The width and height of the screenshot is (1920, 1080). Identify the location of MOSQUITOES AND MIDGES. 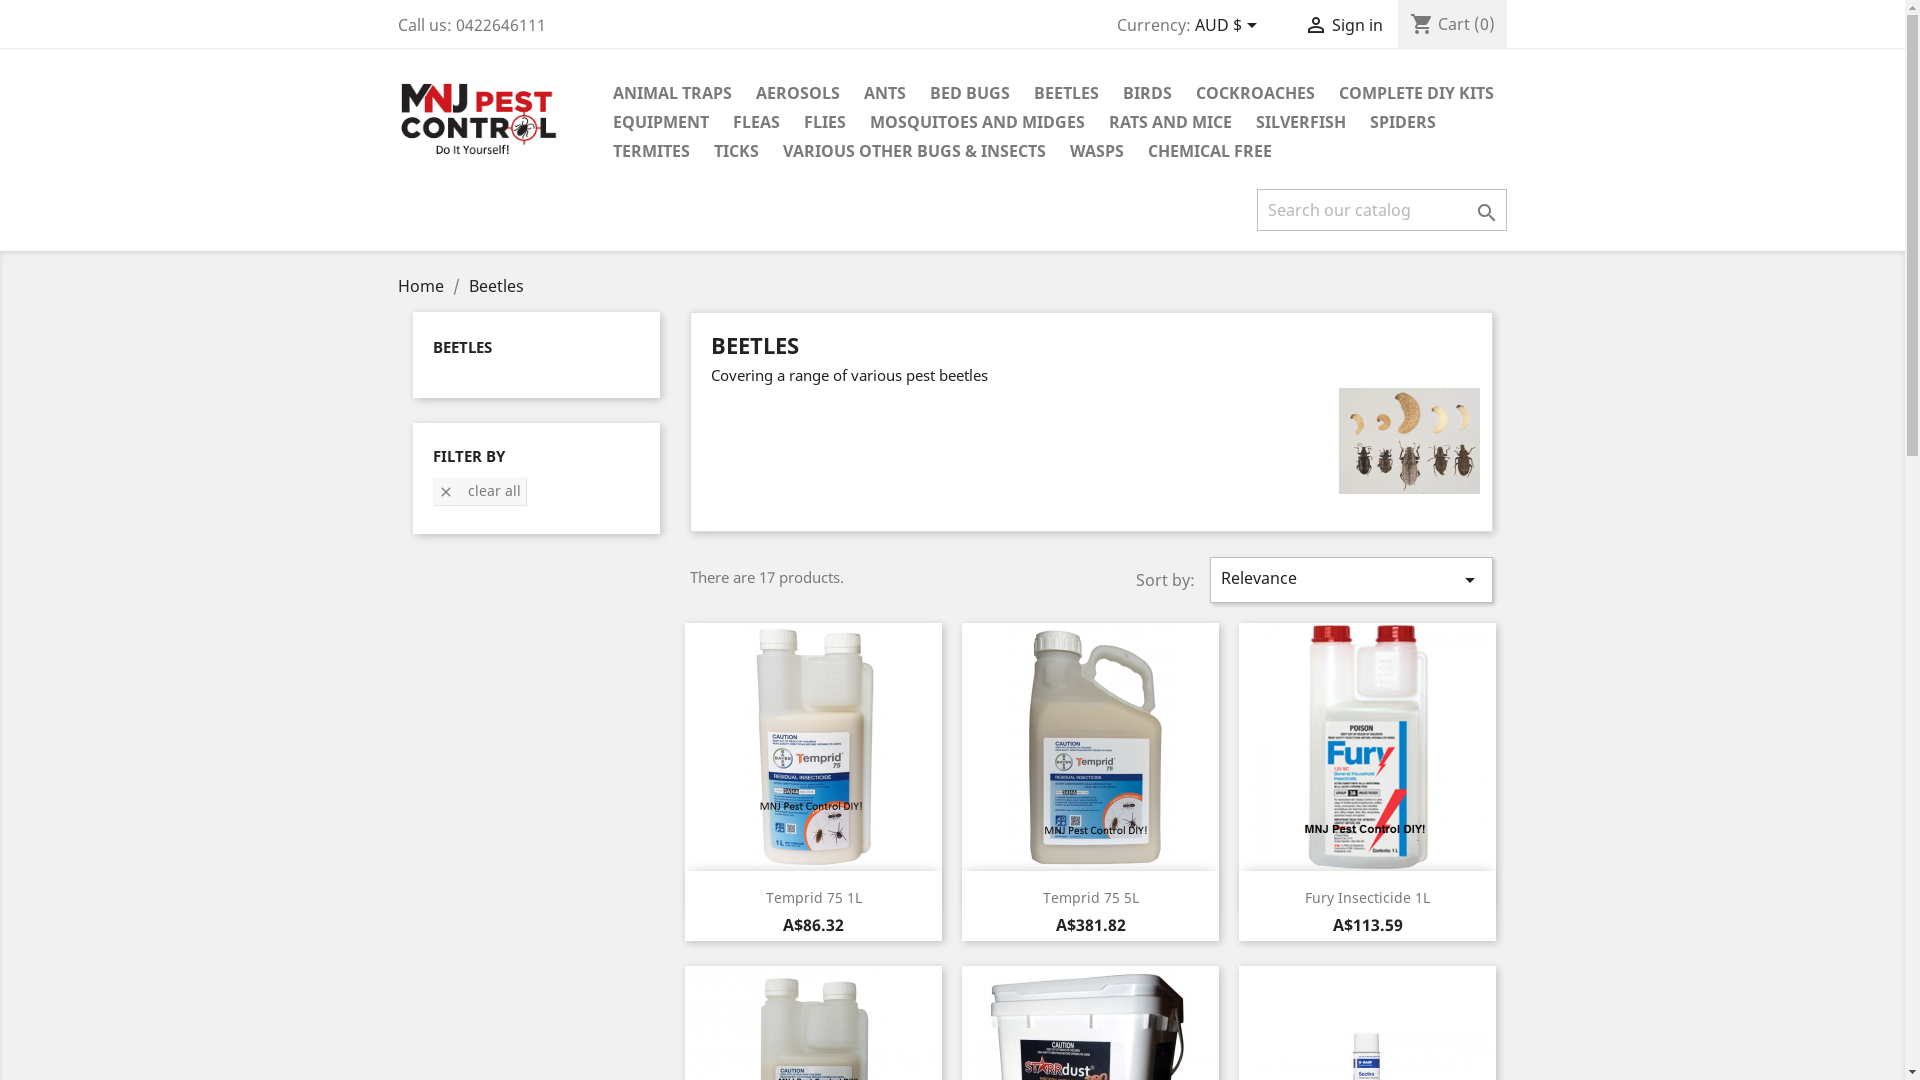
(978, 124).